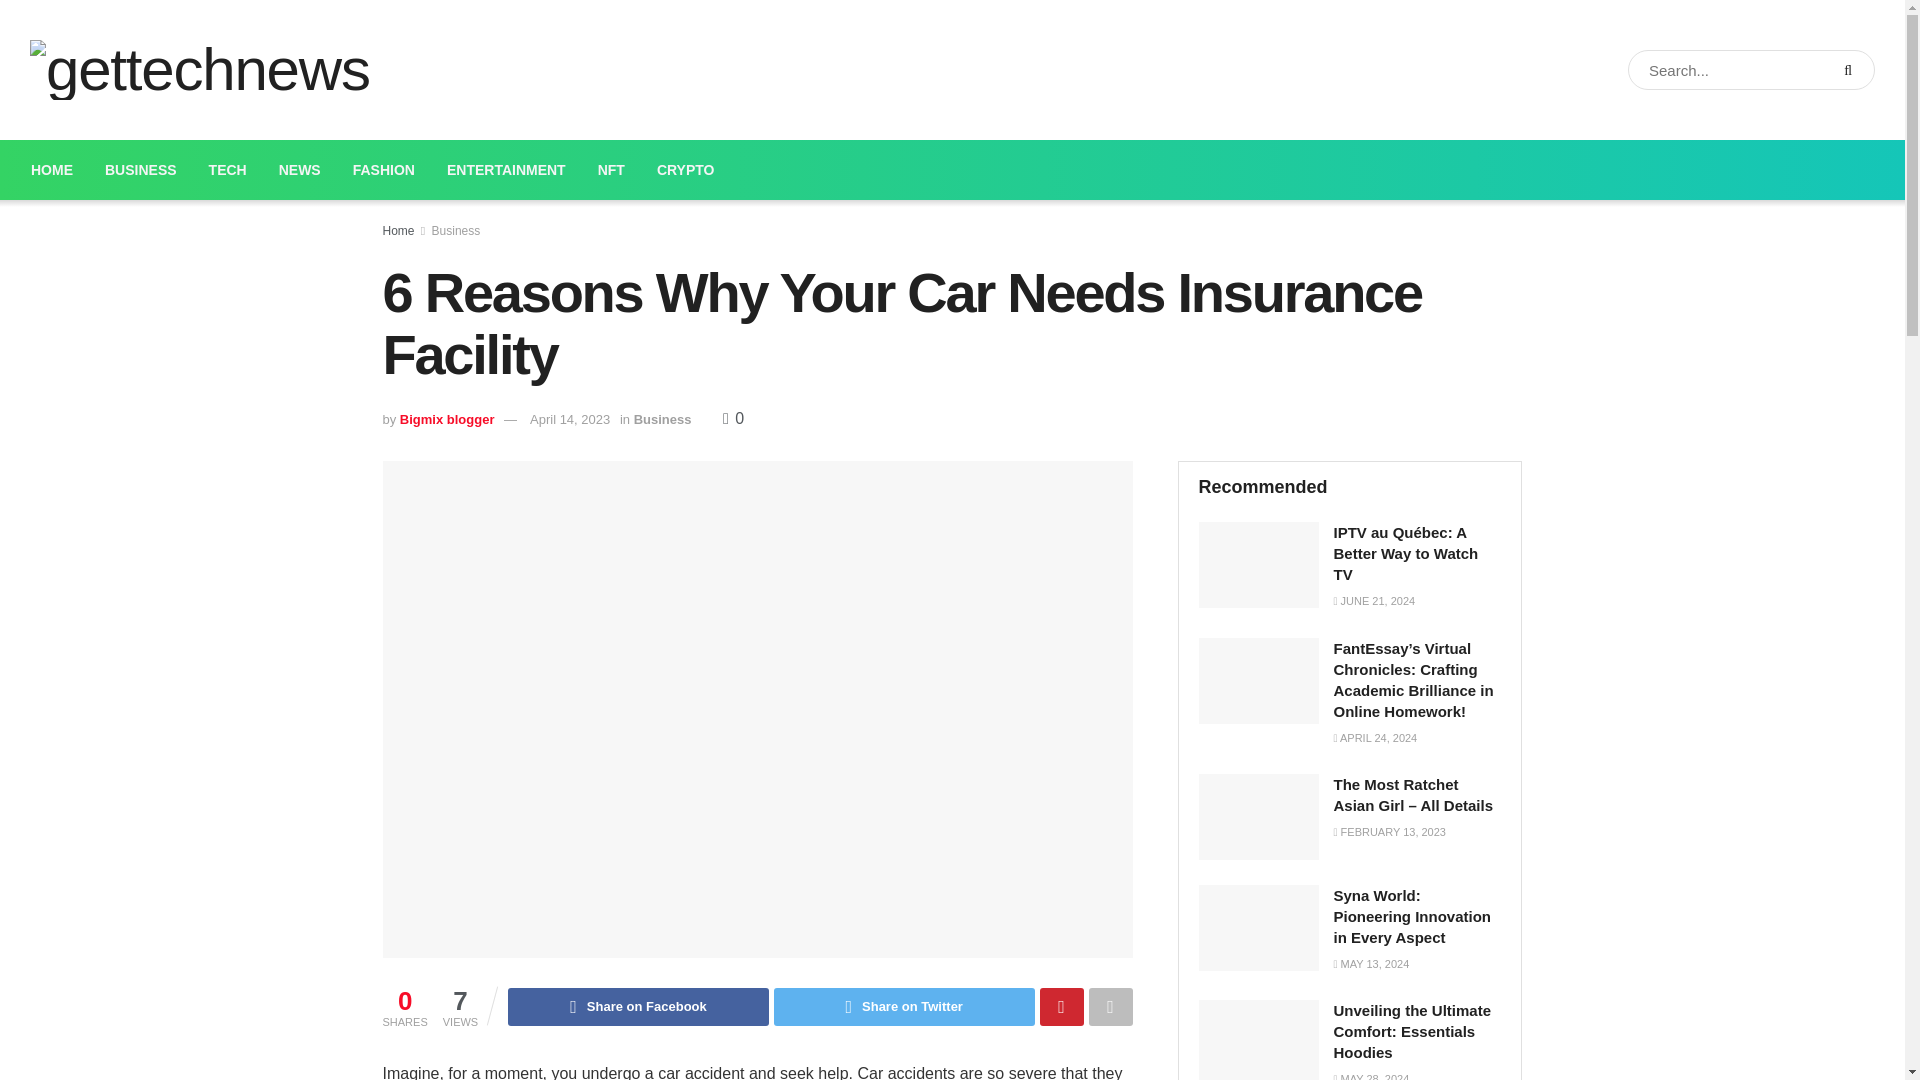 The width and height of the screenshot is (1920, 1080). What do you see at coordinates (686, 170) in the screenshot?
I see `CRYPTO` at bounding box center [686, 170].